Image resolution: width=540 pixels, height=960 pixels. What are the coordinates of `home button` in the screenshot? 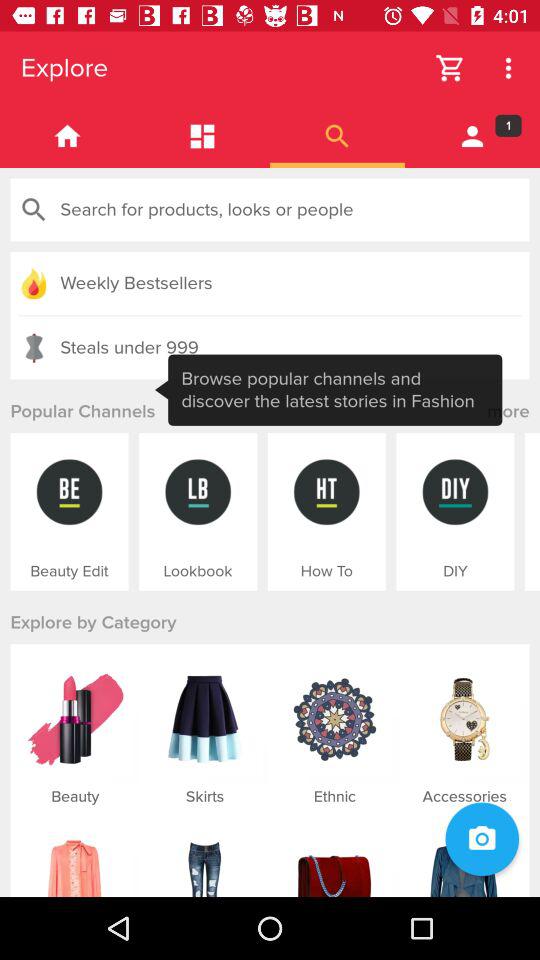 It's located at (68, 136).